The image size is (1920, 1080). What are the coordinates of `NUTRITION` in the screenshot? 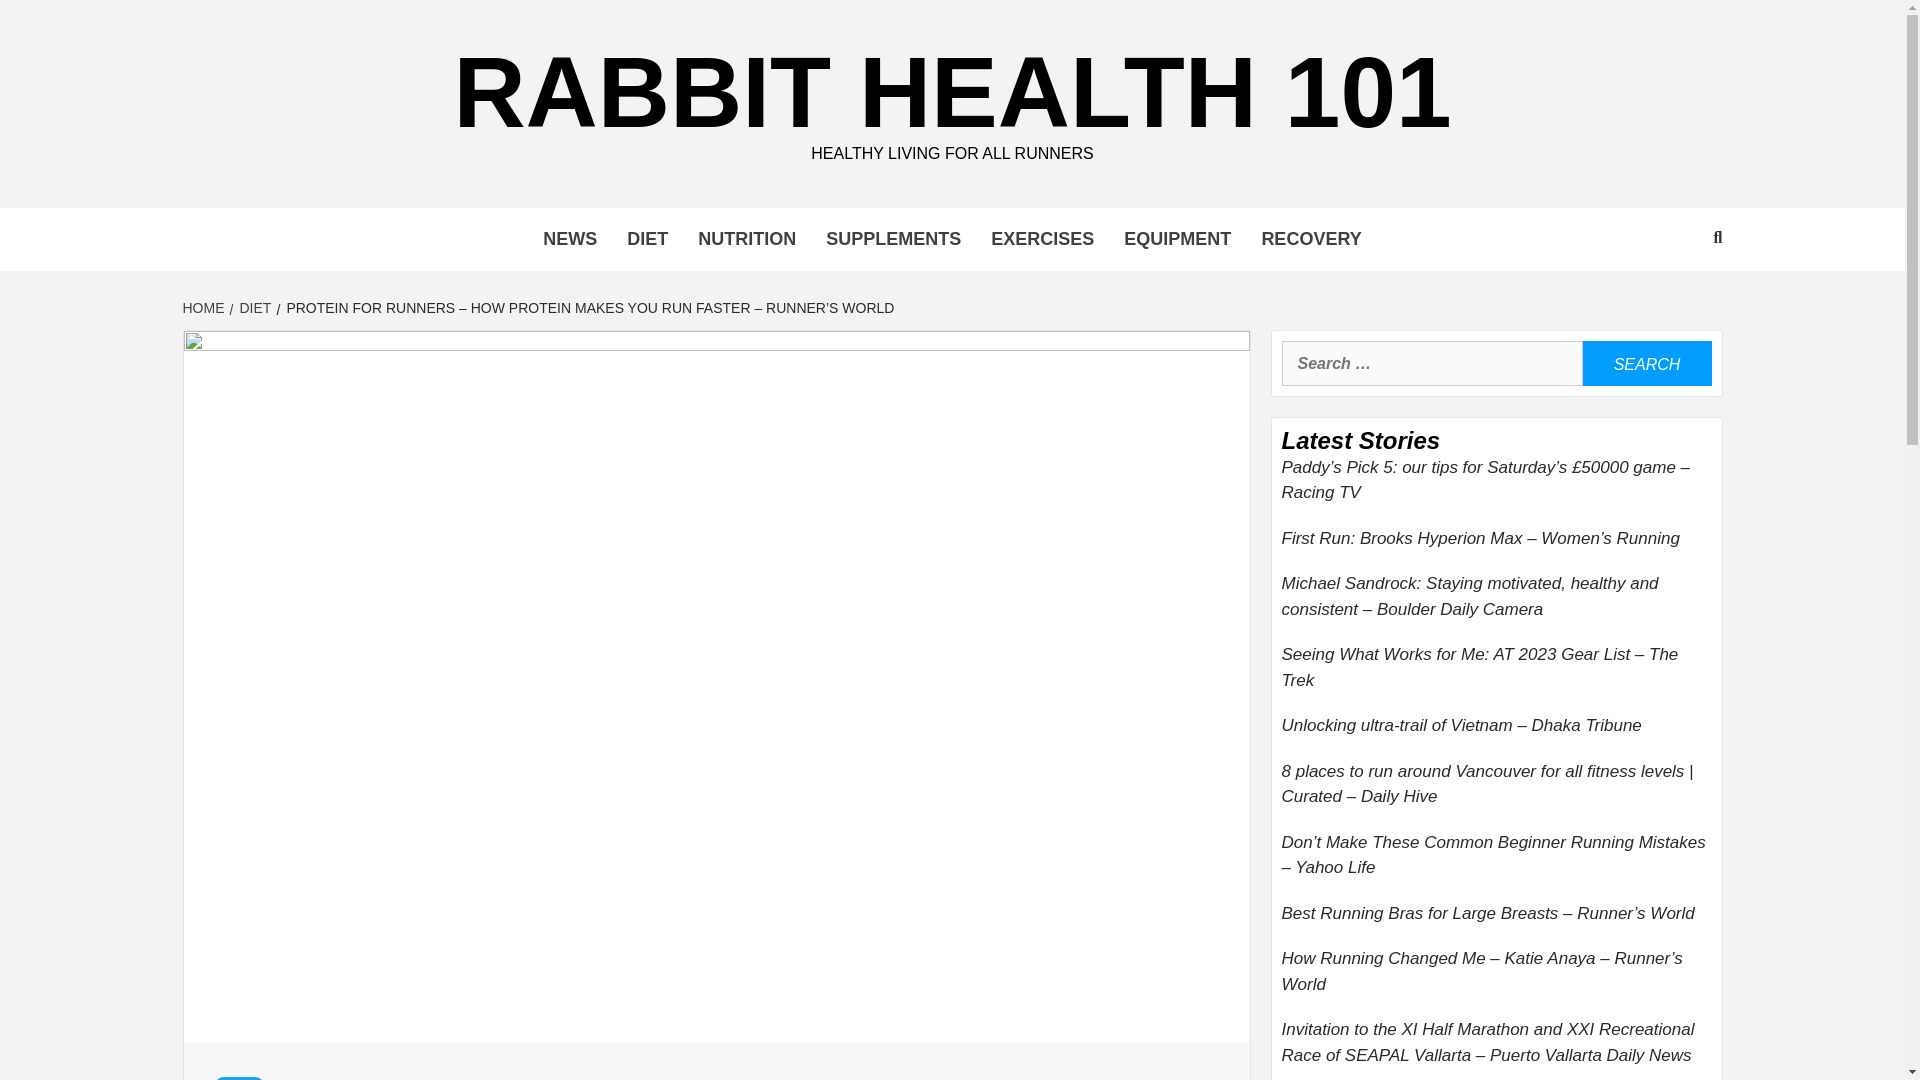 It's located at (746, 240).